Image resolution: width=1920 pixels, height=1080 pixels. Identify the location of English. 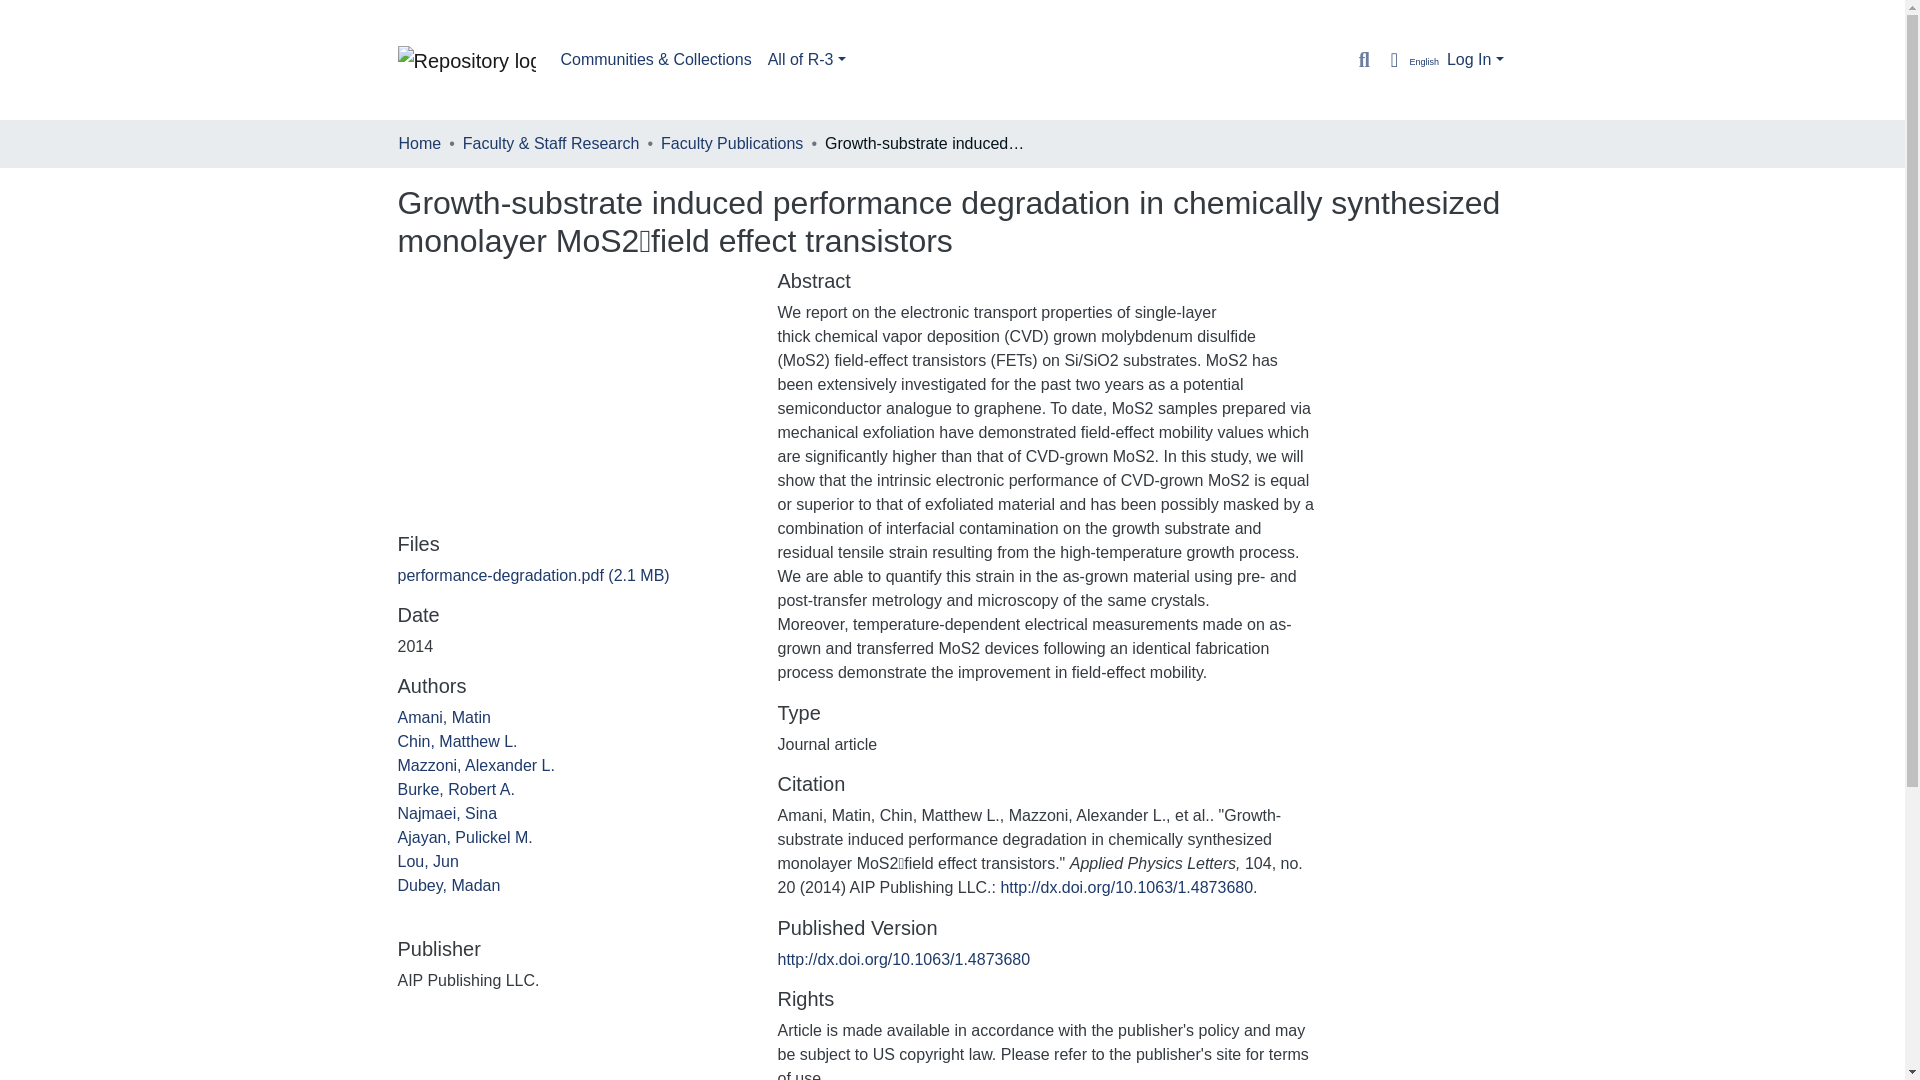
(1410, 60).